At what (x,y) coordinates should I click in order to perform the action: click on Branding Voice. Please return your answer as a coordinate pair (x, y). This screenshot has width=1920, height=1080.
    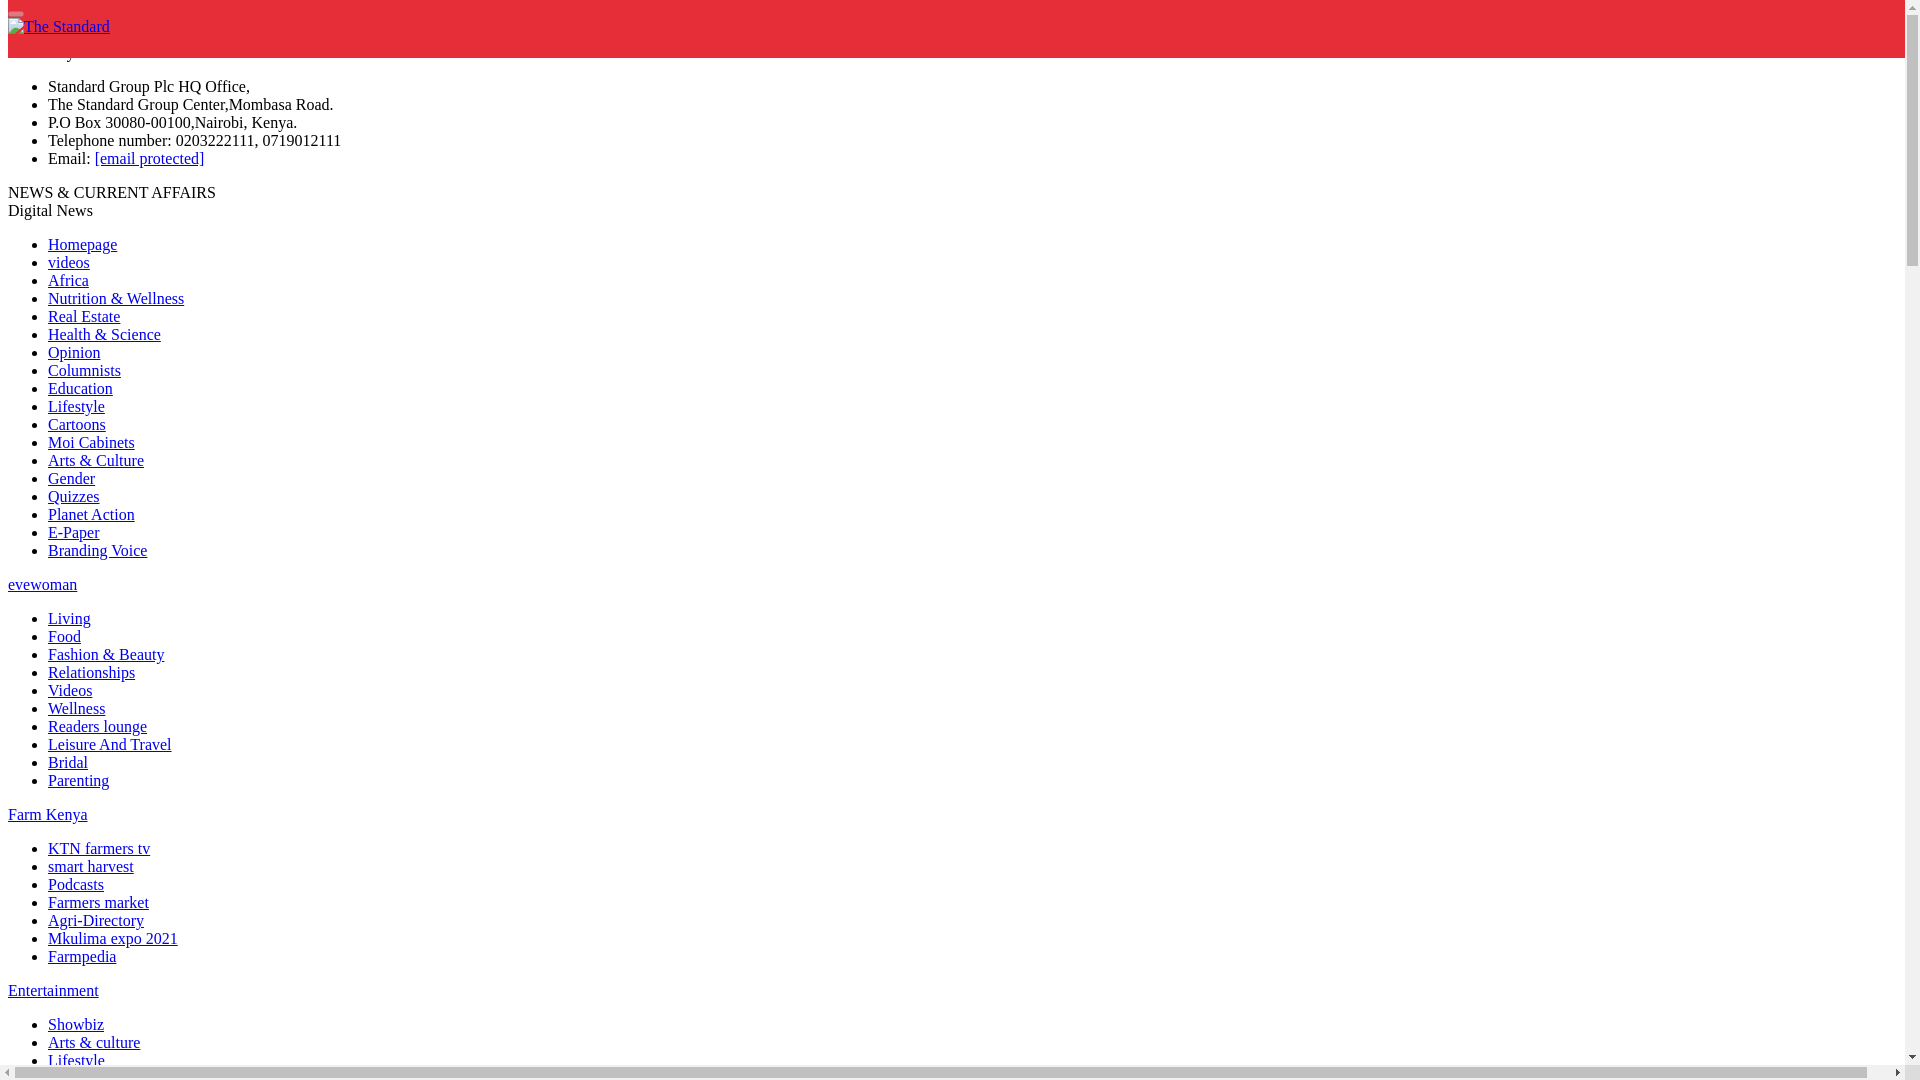
    Looking at the image, I should click on (98, 550).